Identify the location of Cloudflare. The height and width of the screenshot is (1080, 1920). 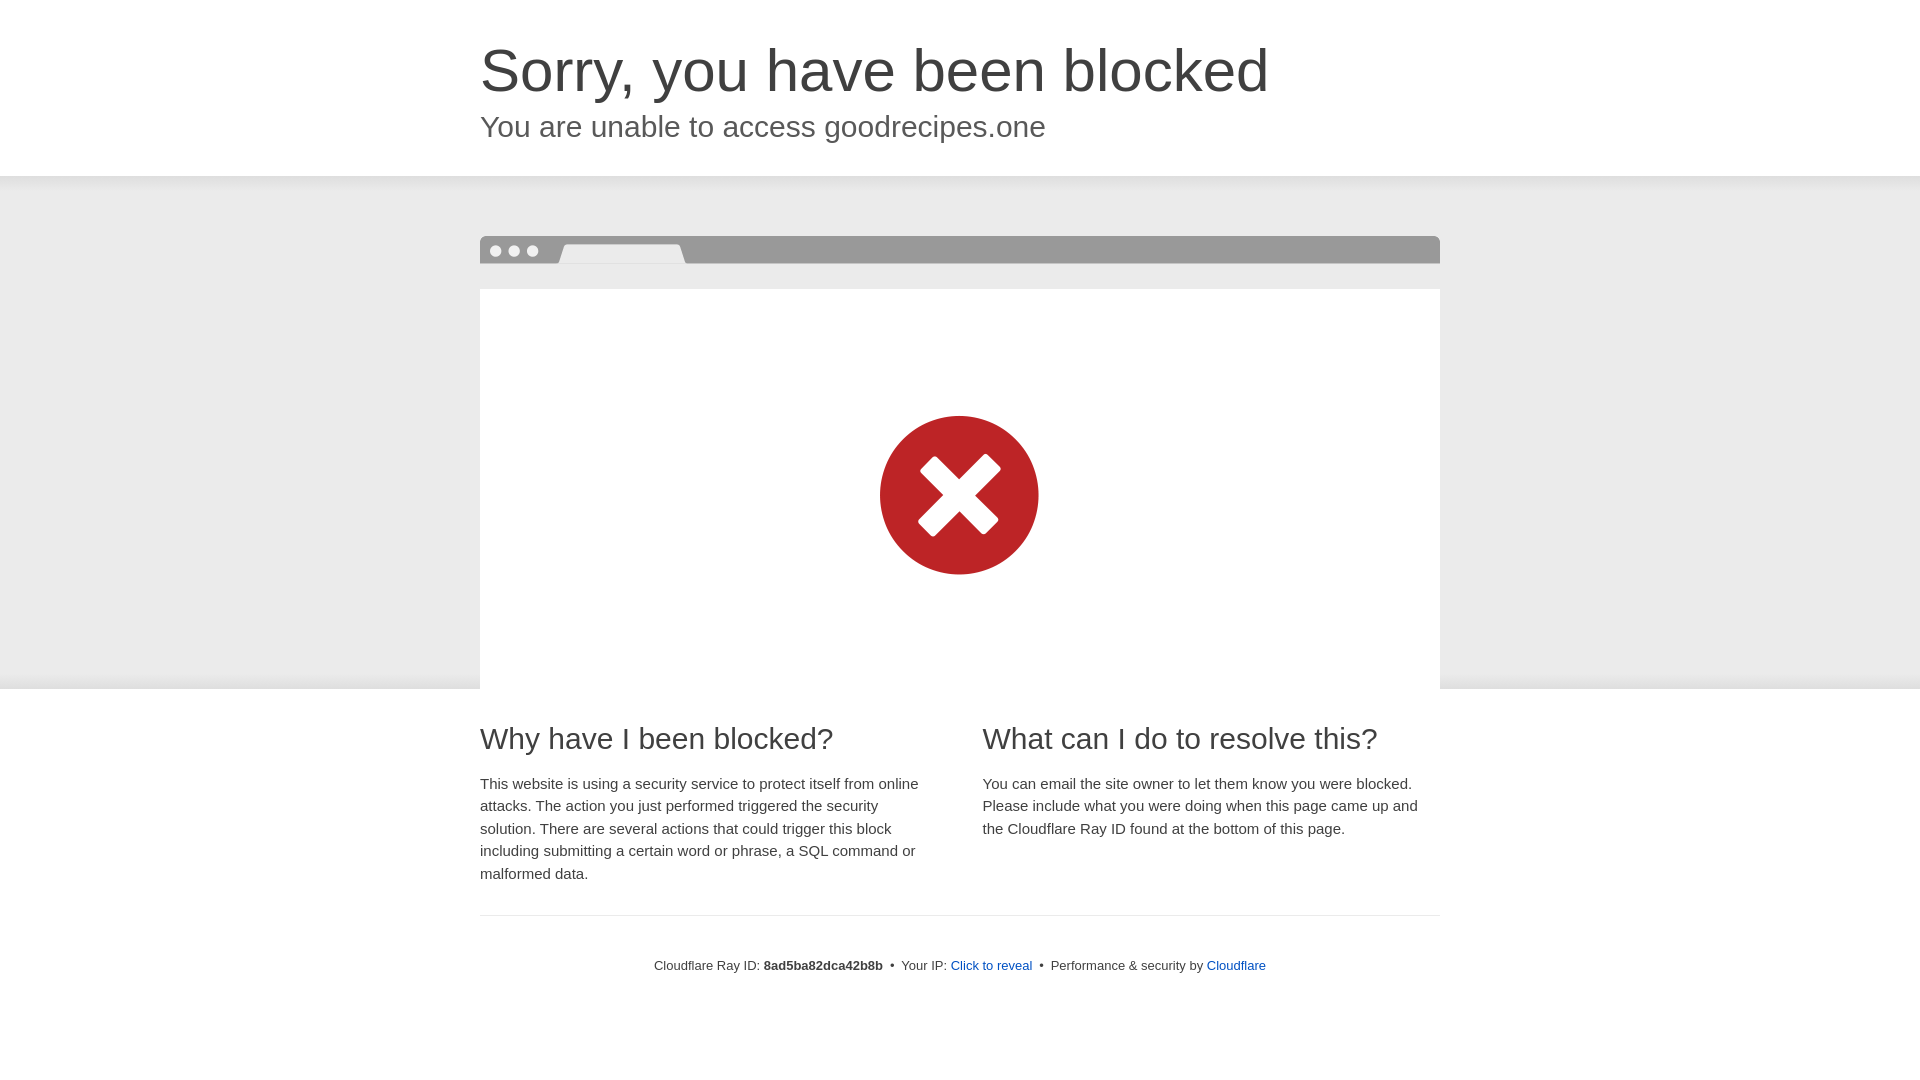
(1236, 965).